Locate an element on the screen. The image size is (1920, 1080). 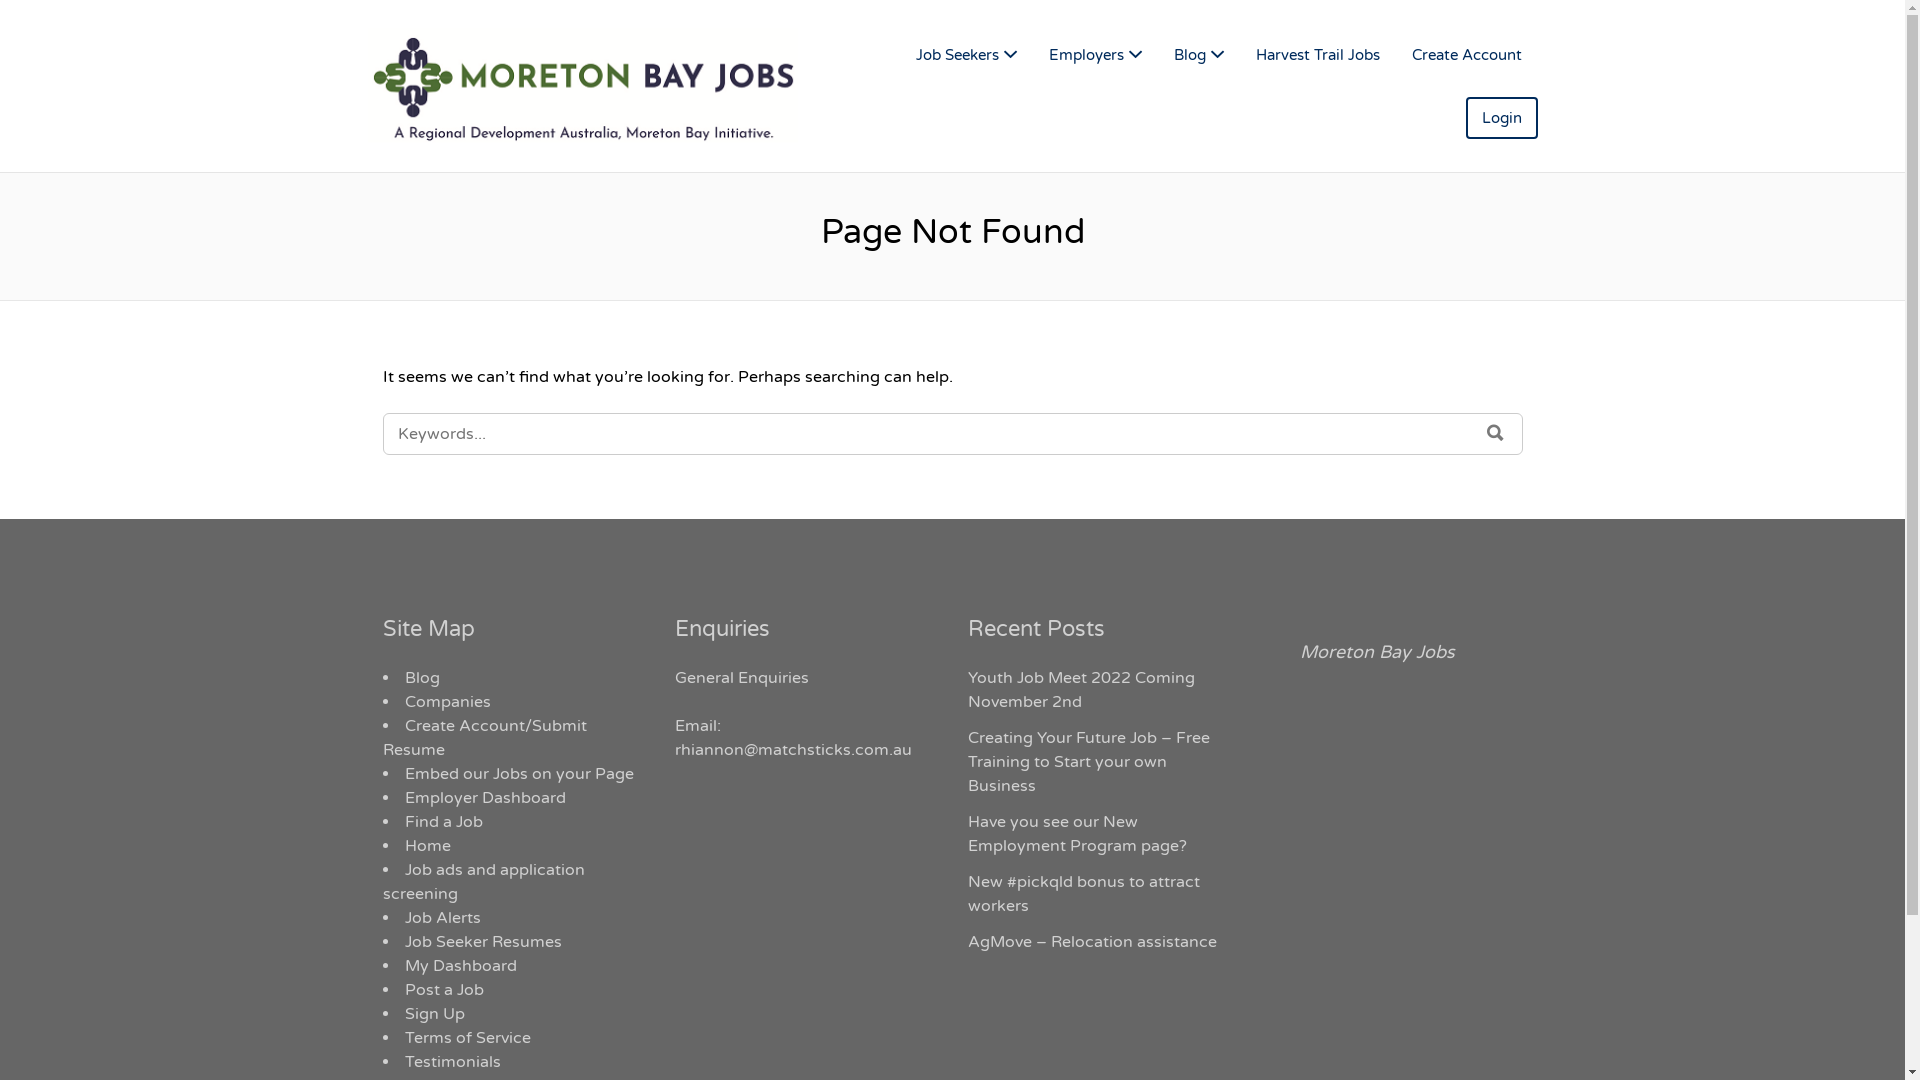
Job Seeker Resumes is located at coordinates (482, 942).